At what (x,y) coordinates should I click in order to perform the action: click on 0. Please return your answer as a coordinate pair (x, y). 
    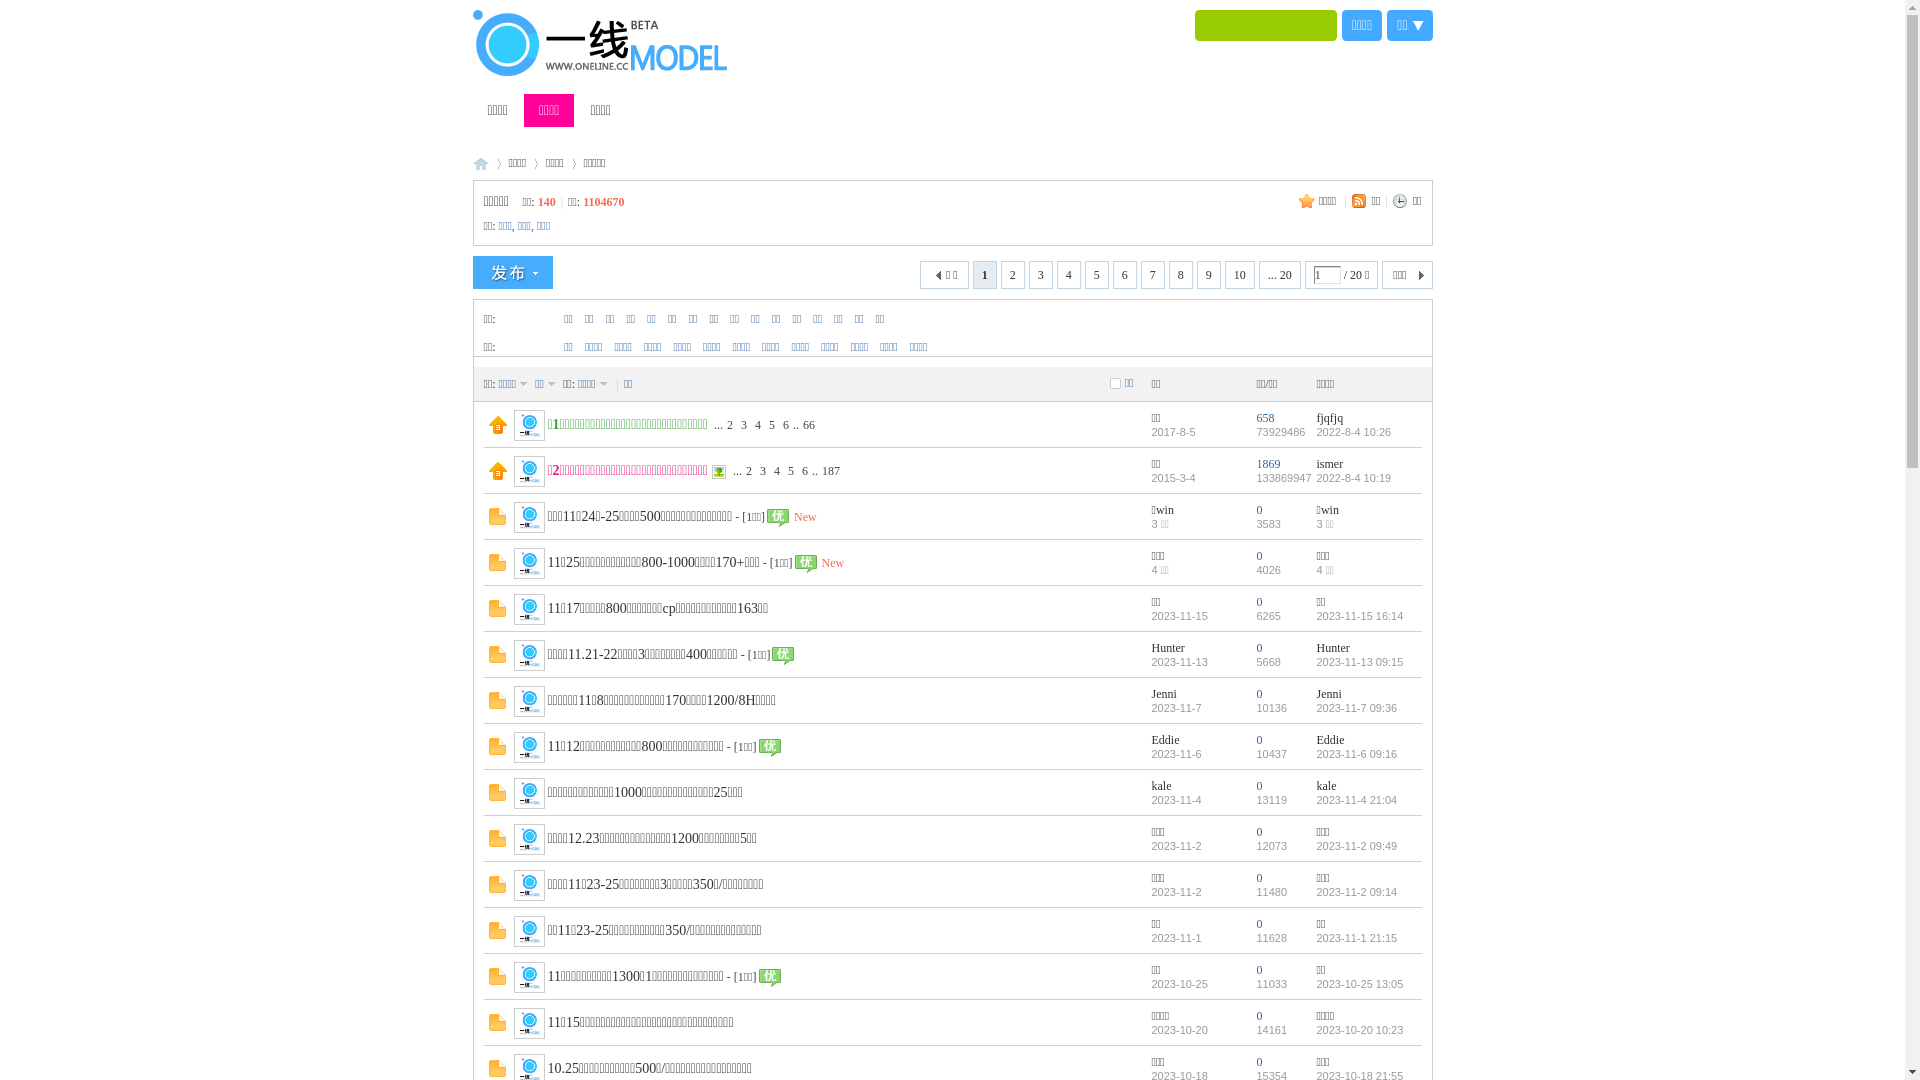
    Looking at the image, I should click on (1259, 1061).